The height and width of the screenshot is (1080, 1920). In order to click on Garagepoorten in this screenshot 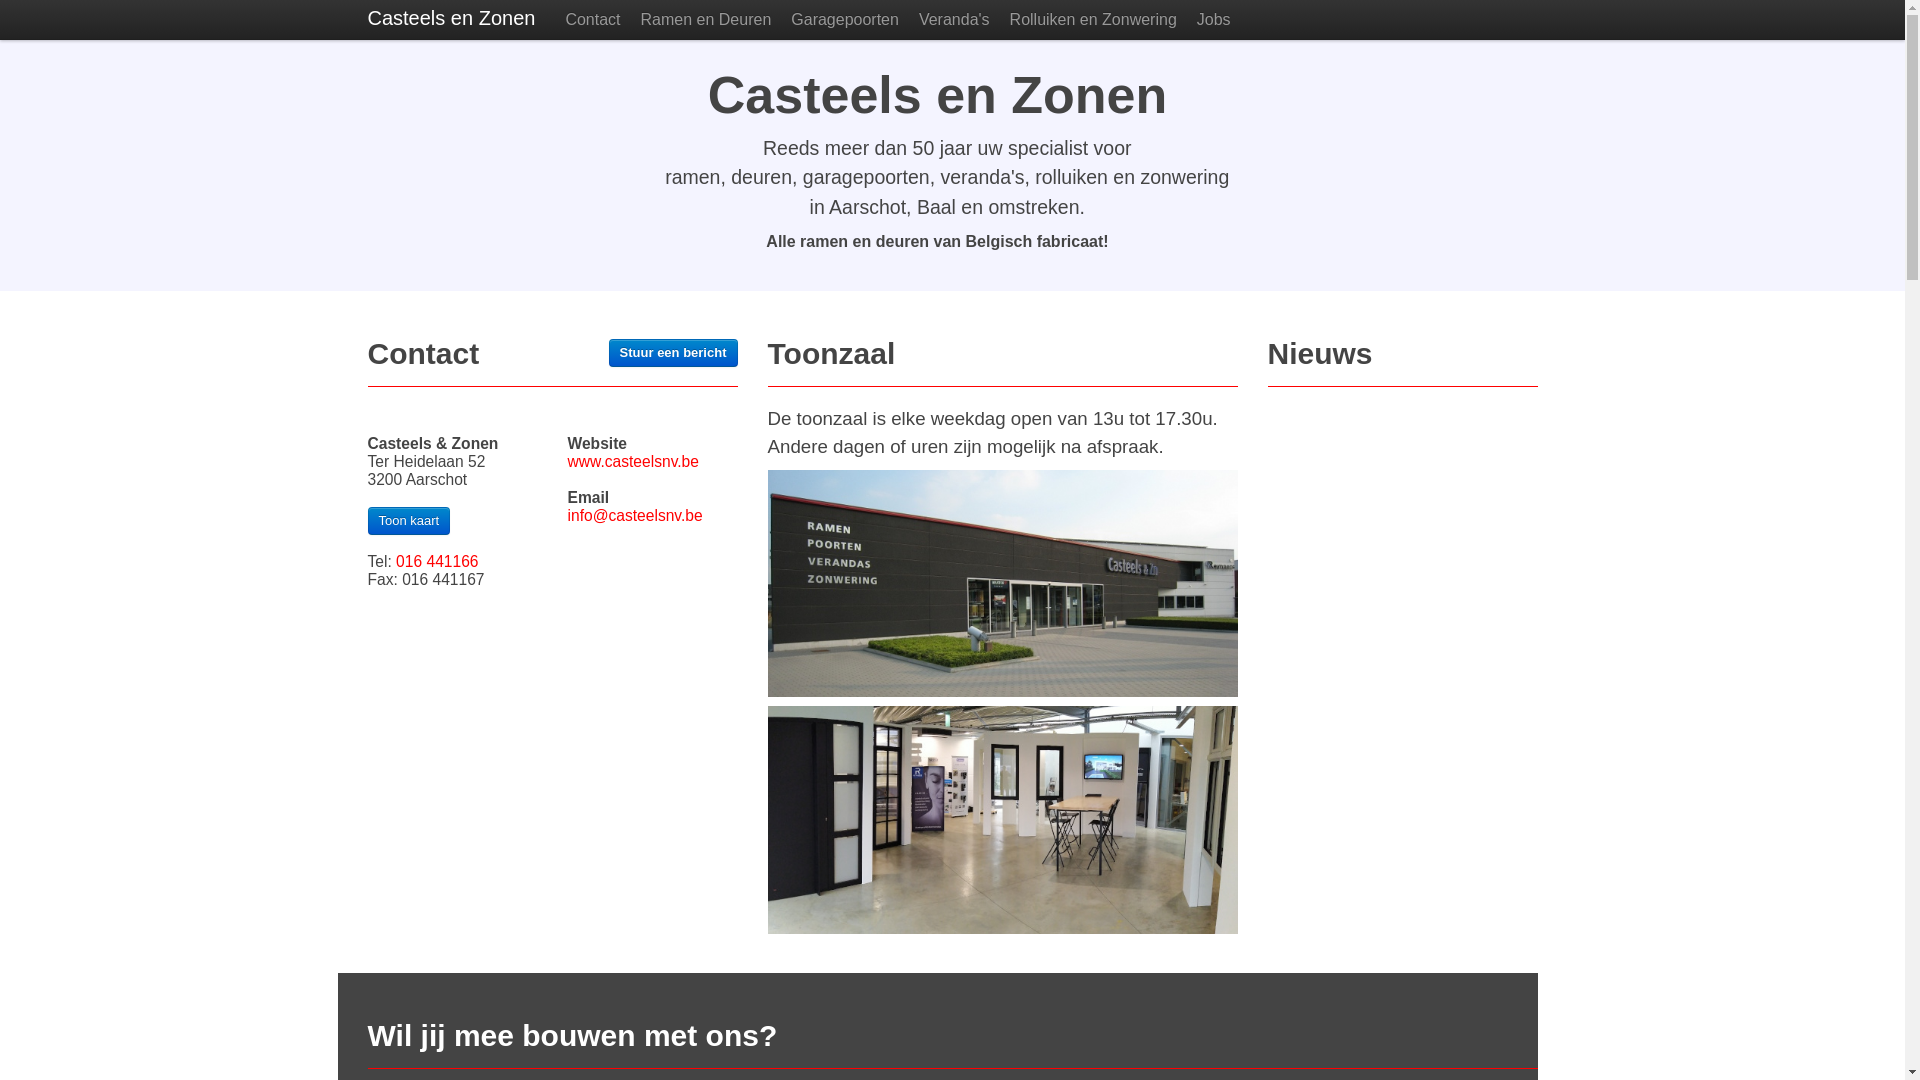, I will do `click(845, 20)`.